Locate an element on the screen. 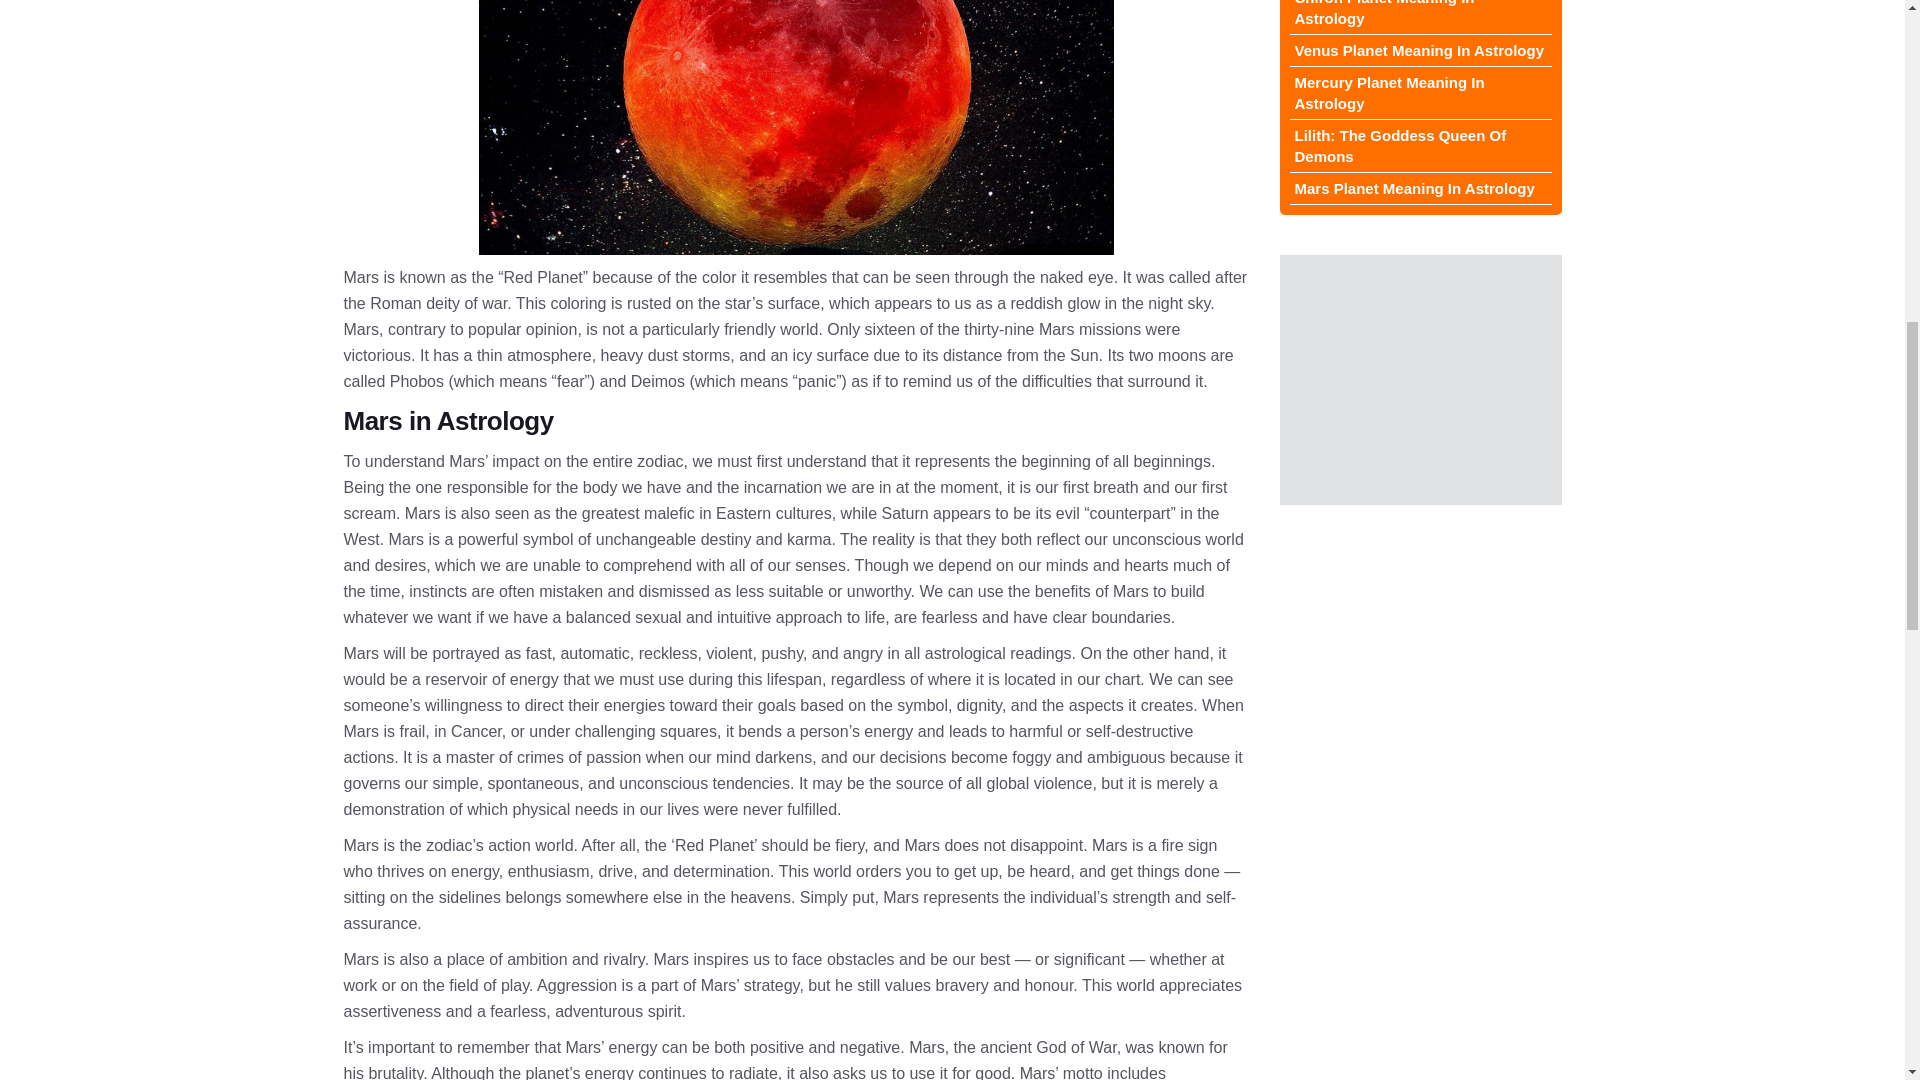  Chiron Planet Meaning In Astrology is located at coordinates (1420, 17).